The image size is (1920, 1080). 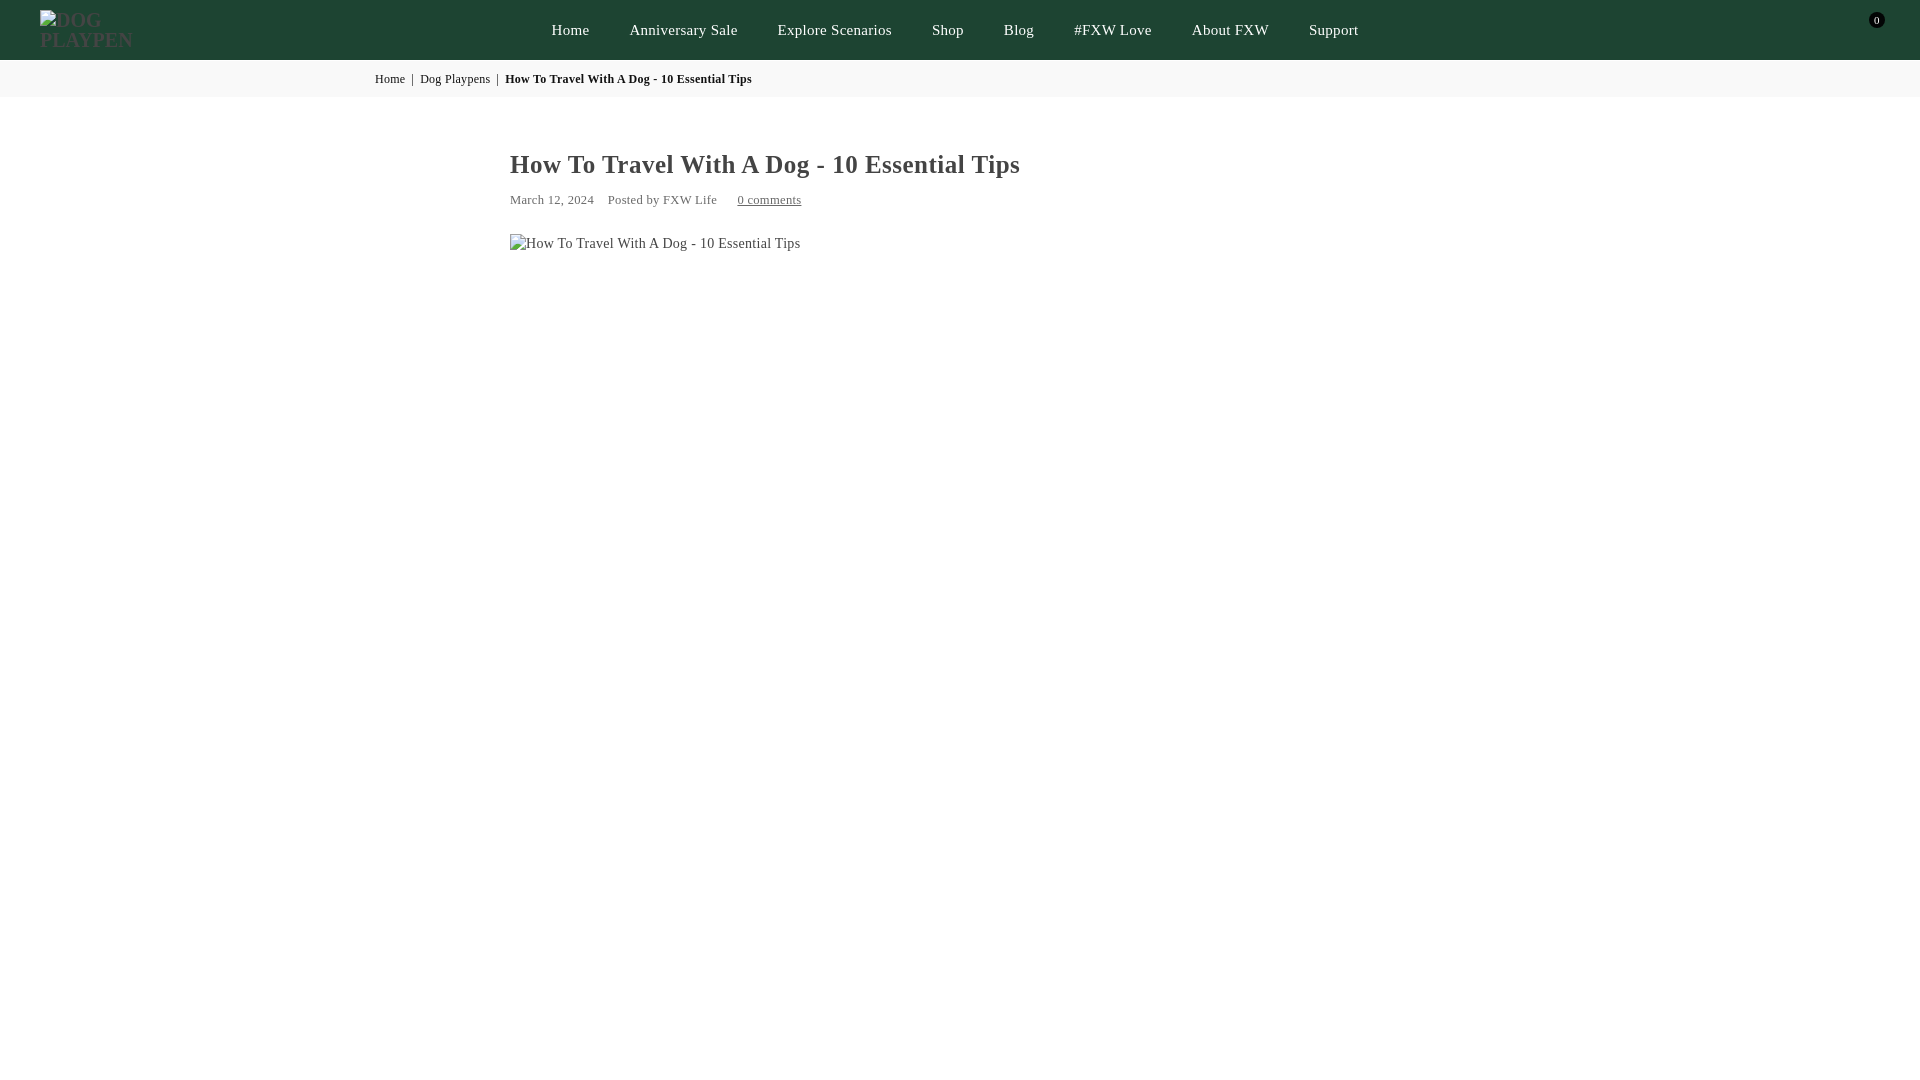 I want to click on Settings, so click(x=1826, y=29).